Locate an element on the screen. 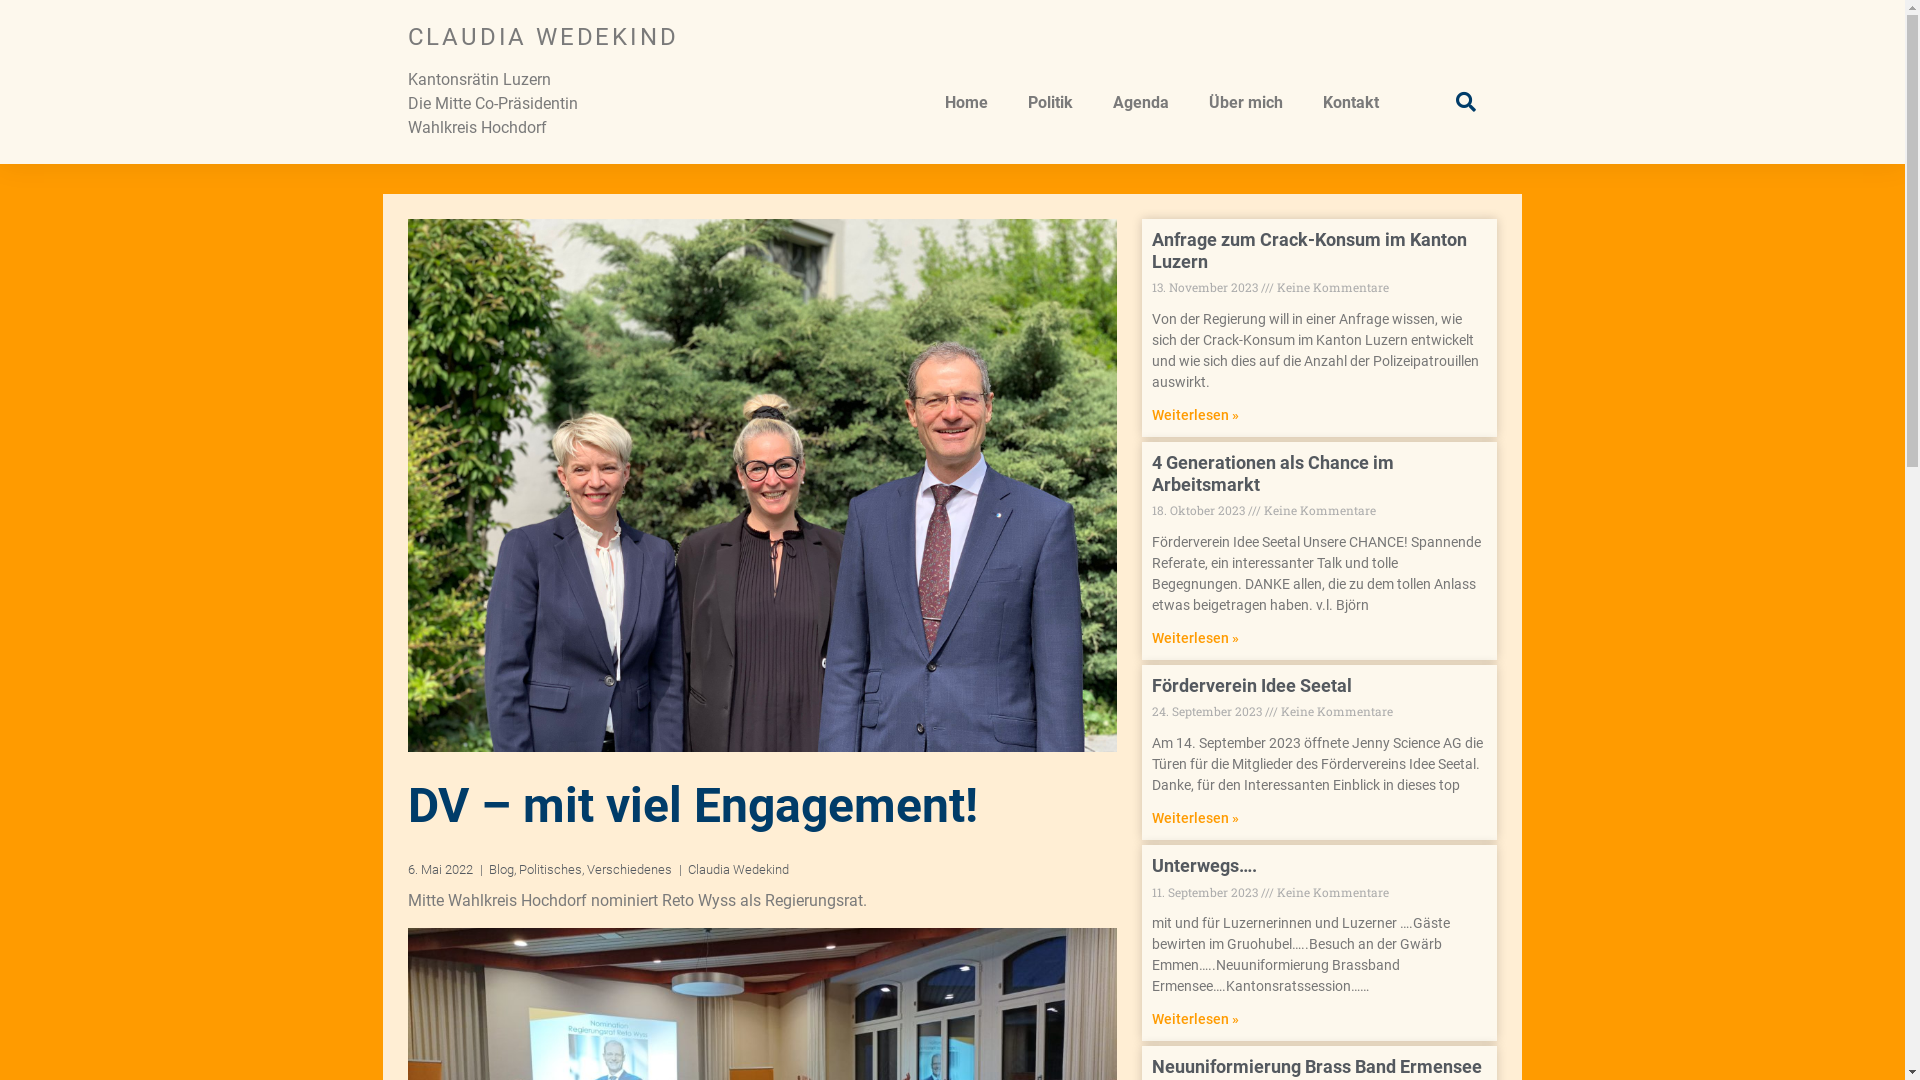 This screenshot has height=1080, width=1920. CLAUDIA WEDEKIND is located at coordinates (544, 37).